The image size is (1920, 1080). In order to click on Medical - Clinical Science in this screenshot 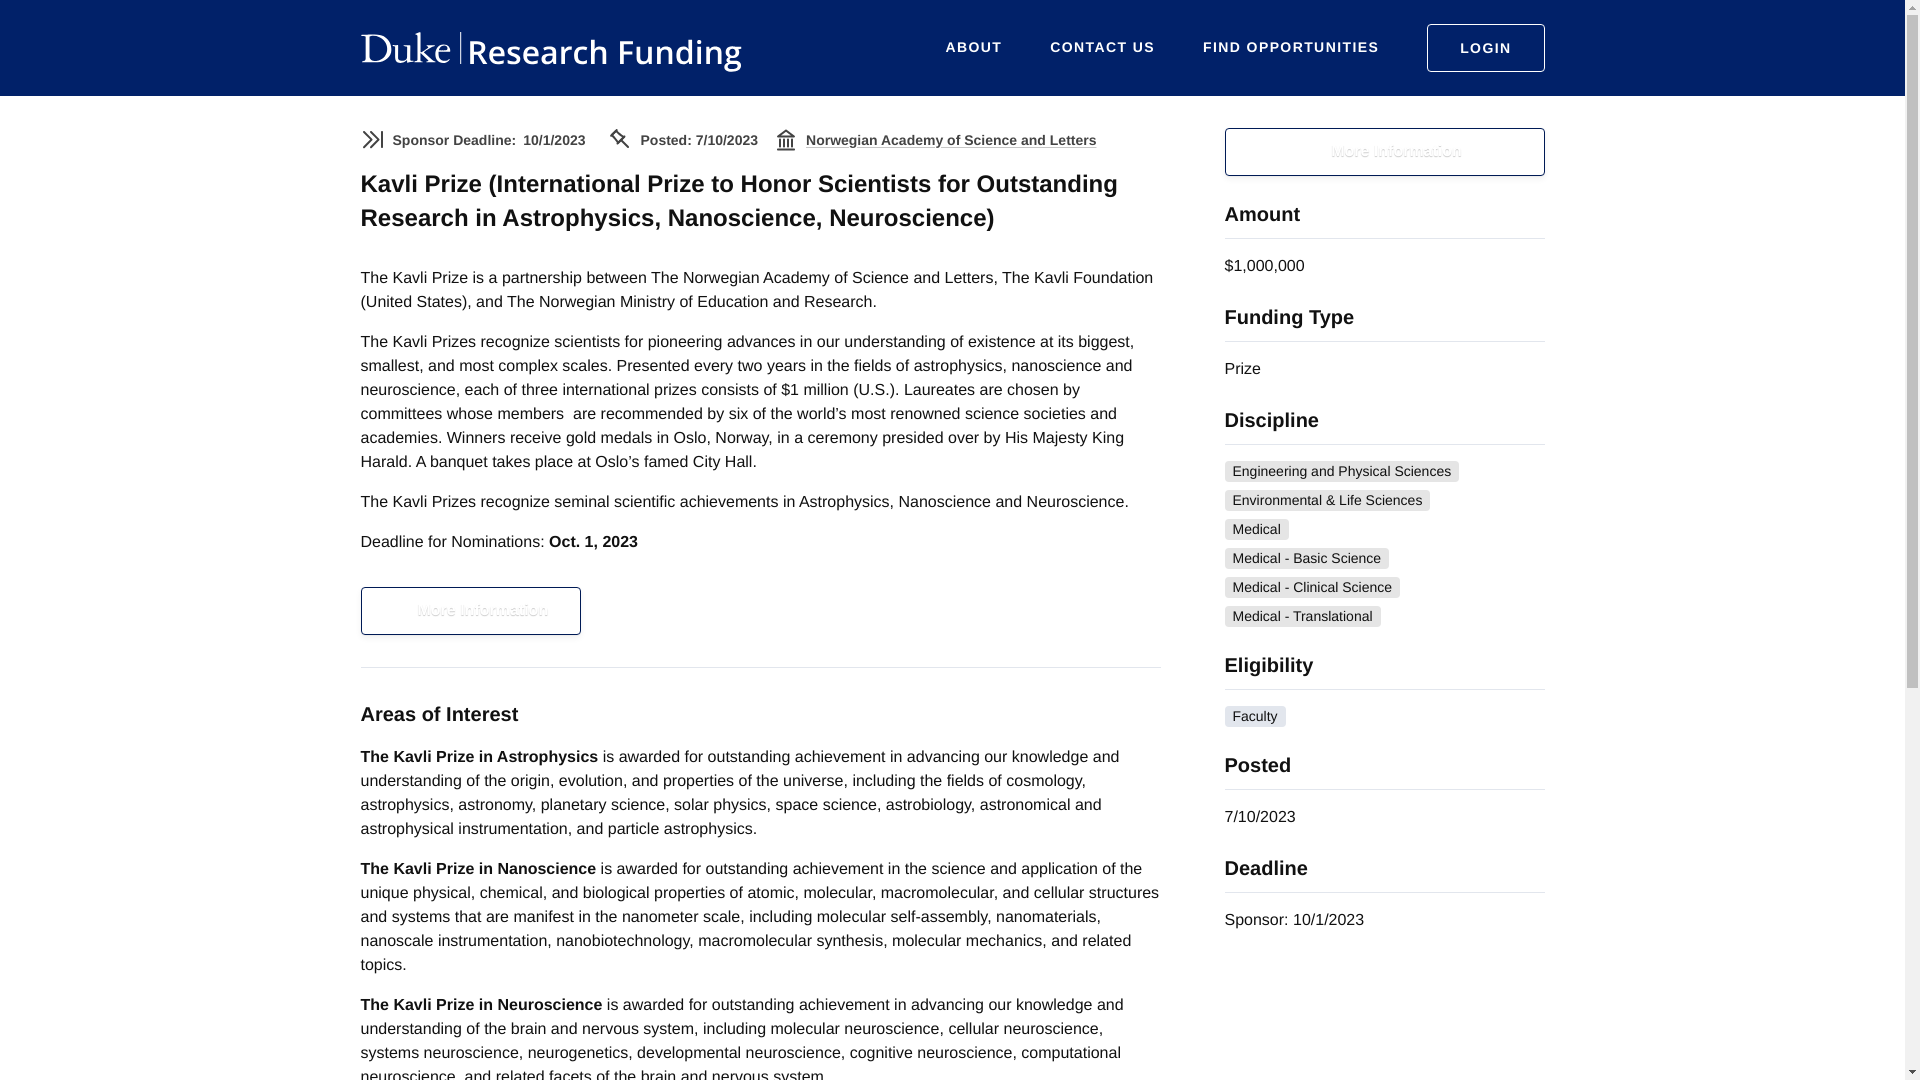, I will do `click(1312, 587)`.